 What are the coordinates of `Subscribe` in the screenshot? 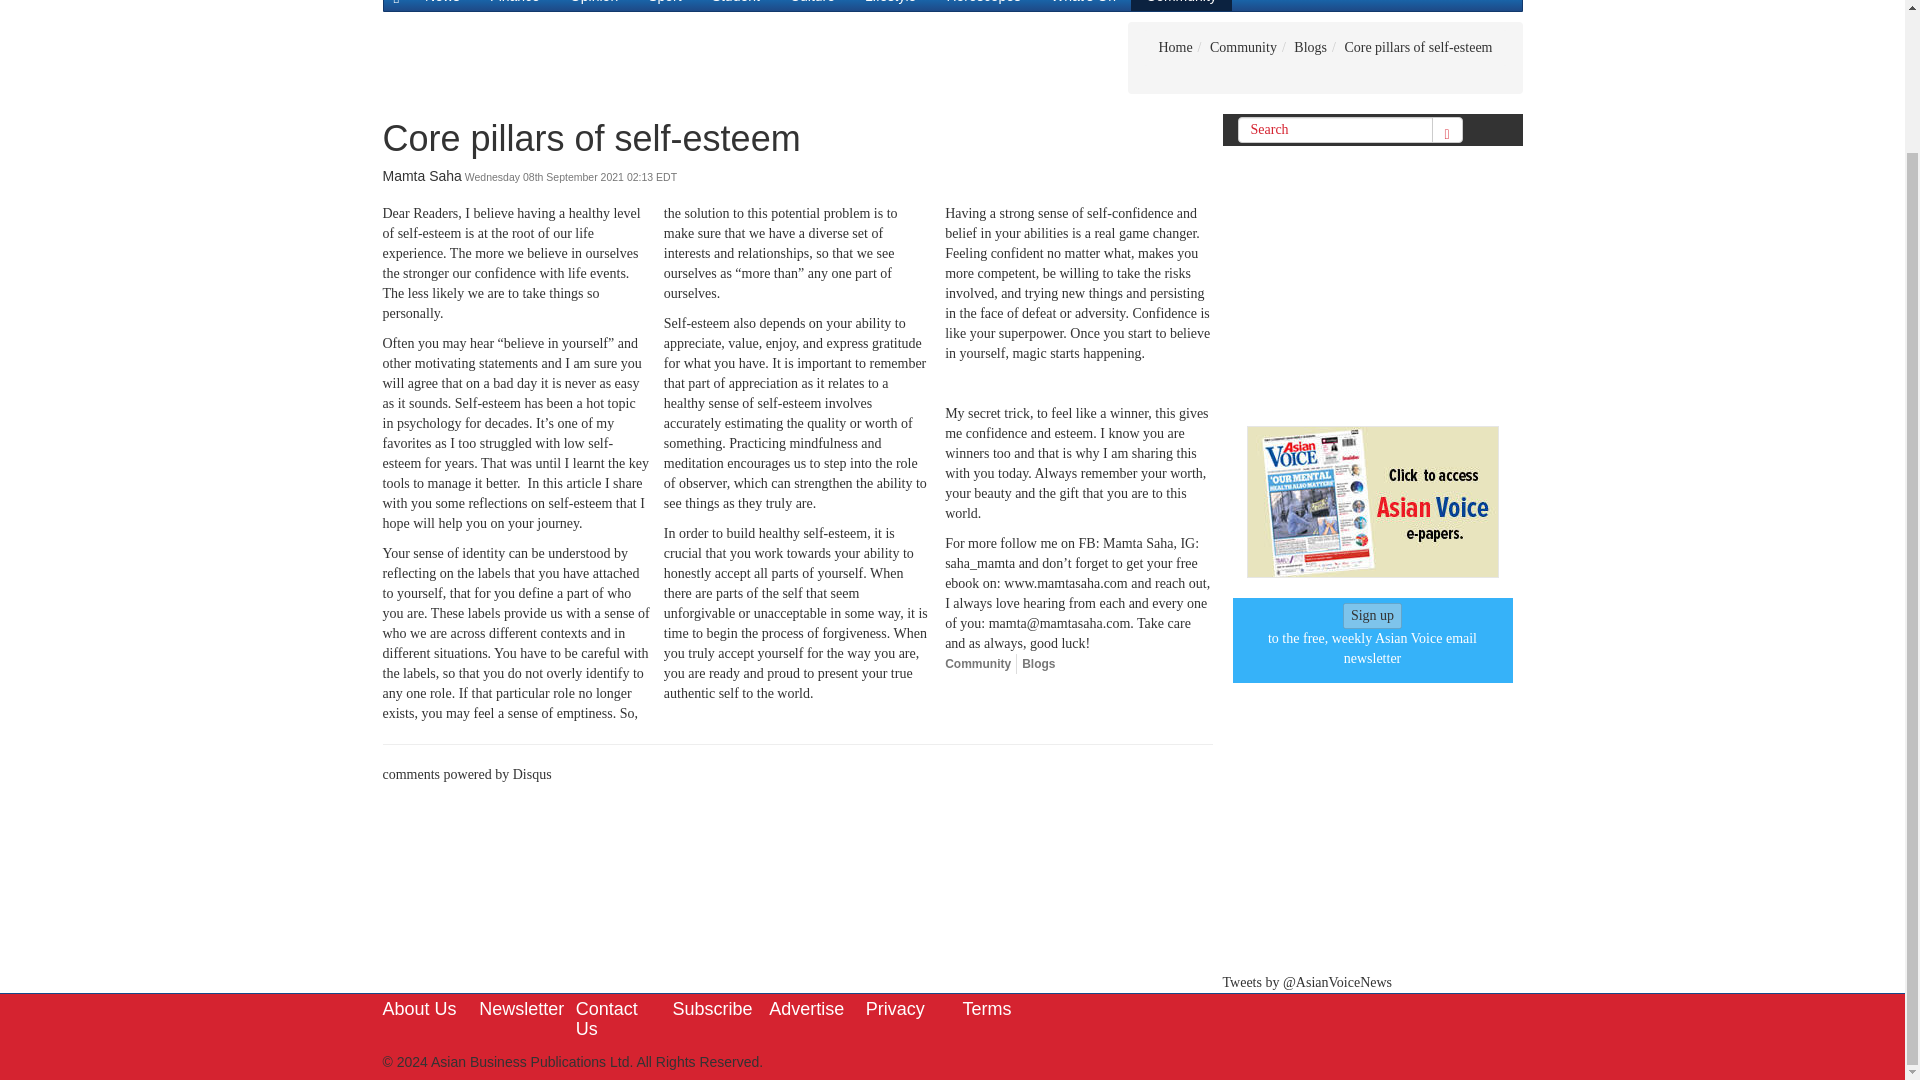 It's located at (712, 1009).